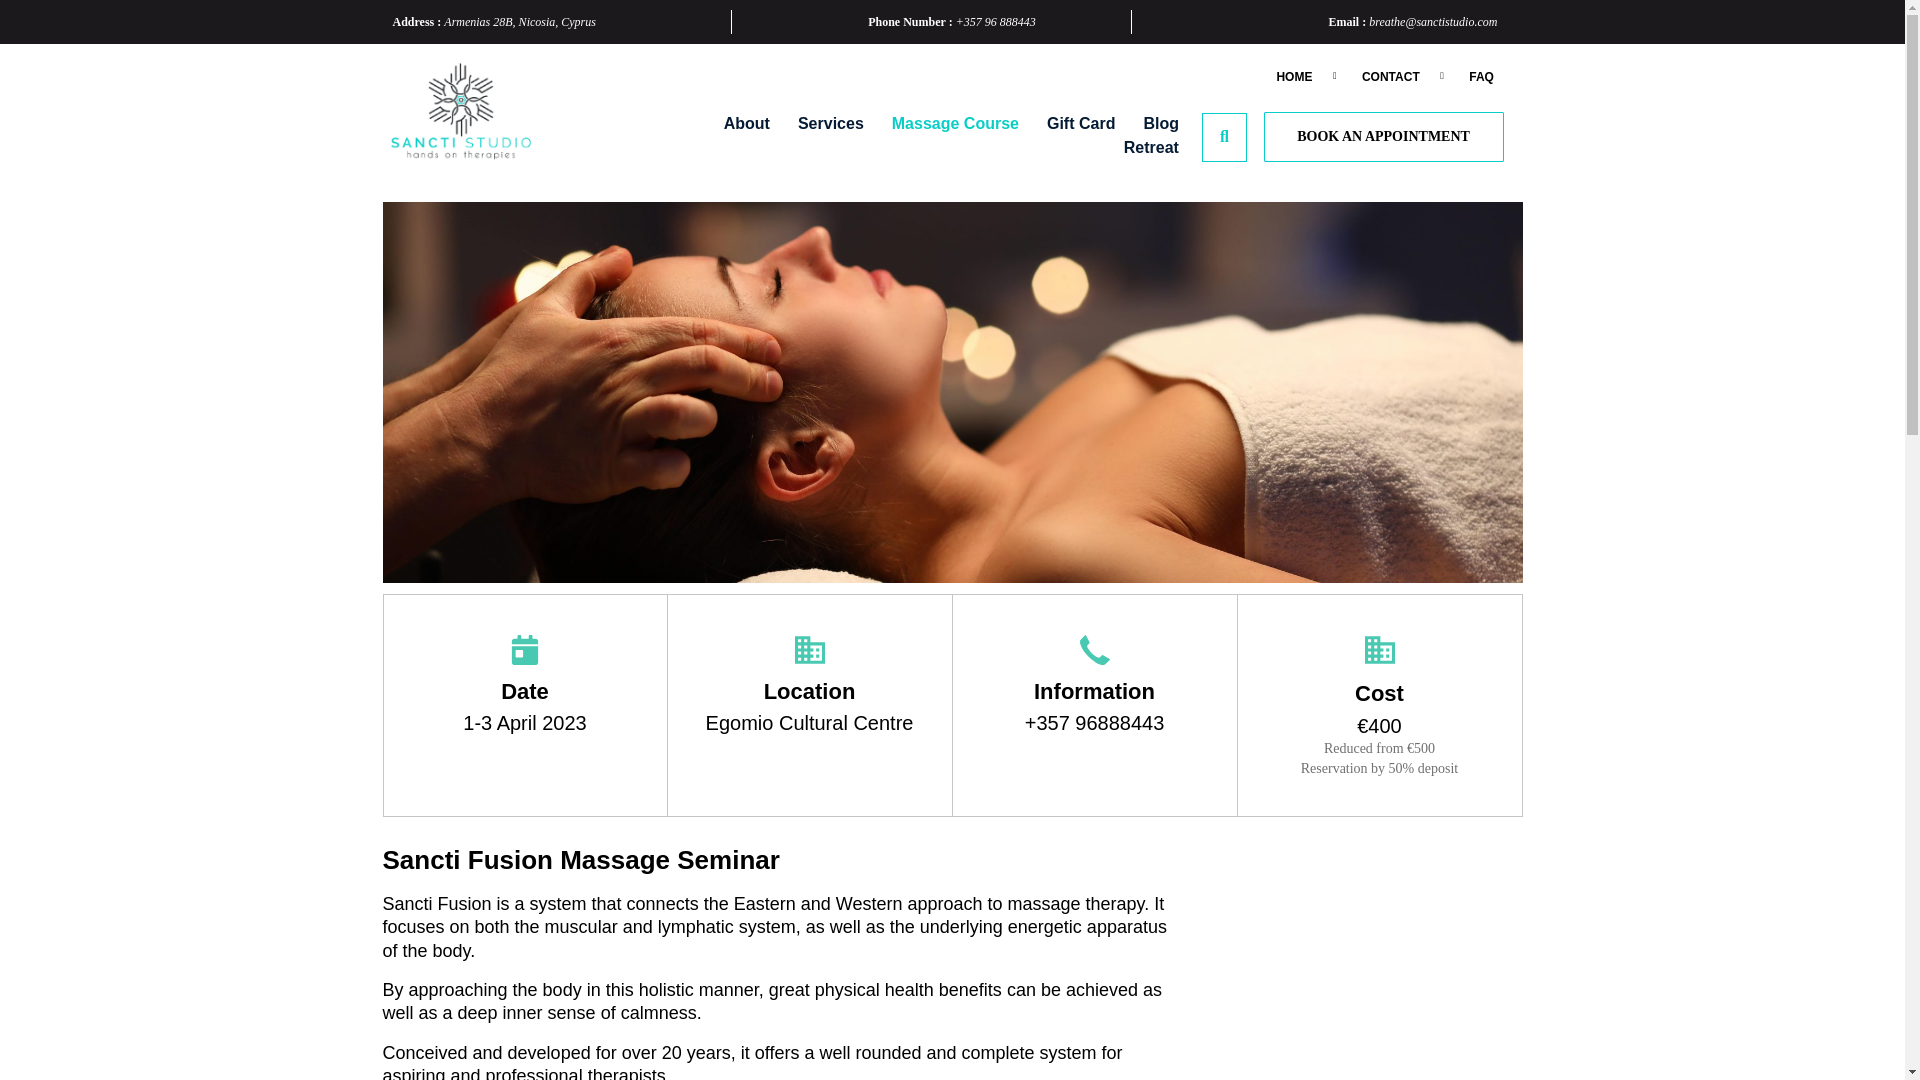 The height and width of the screenshot is (1080, 1920). What do you see at coordinates (1294, 76) in the screenshot?
I see `HOME` at bounding box center [1294, 76].